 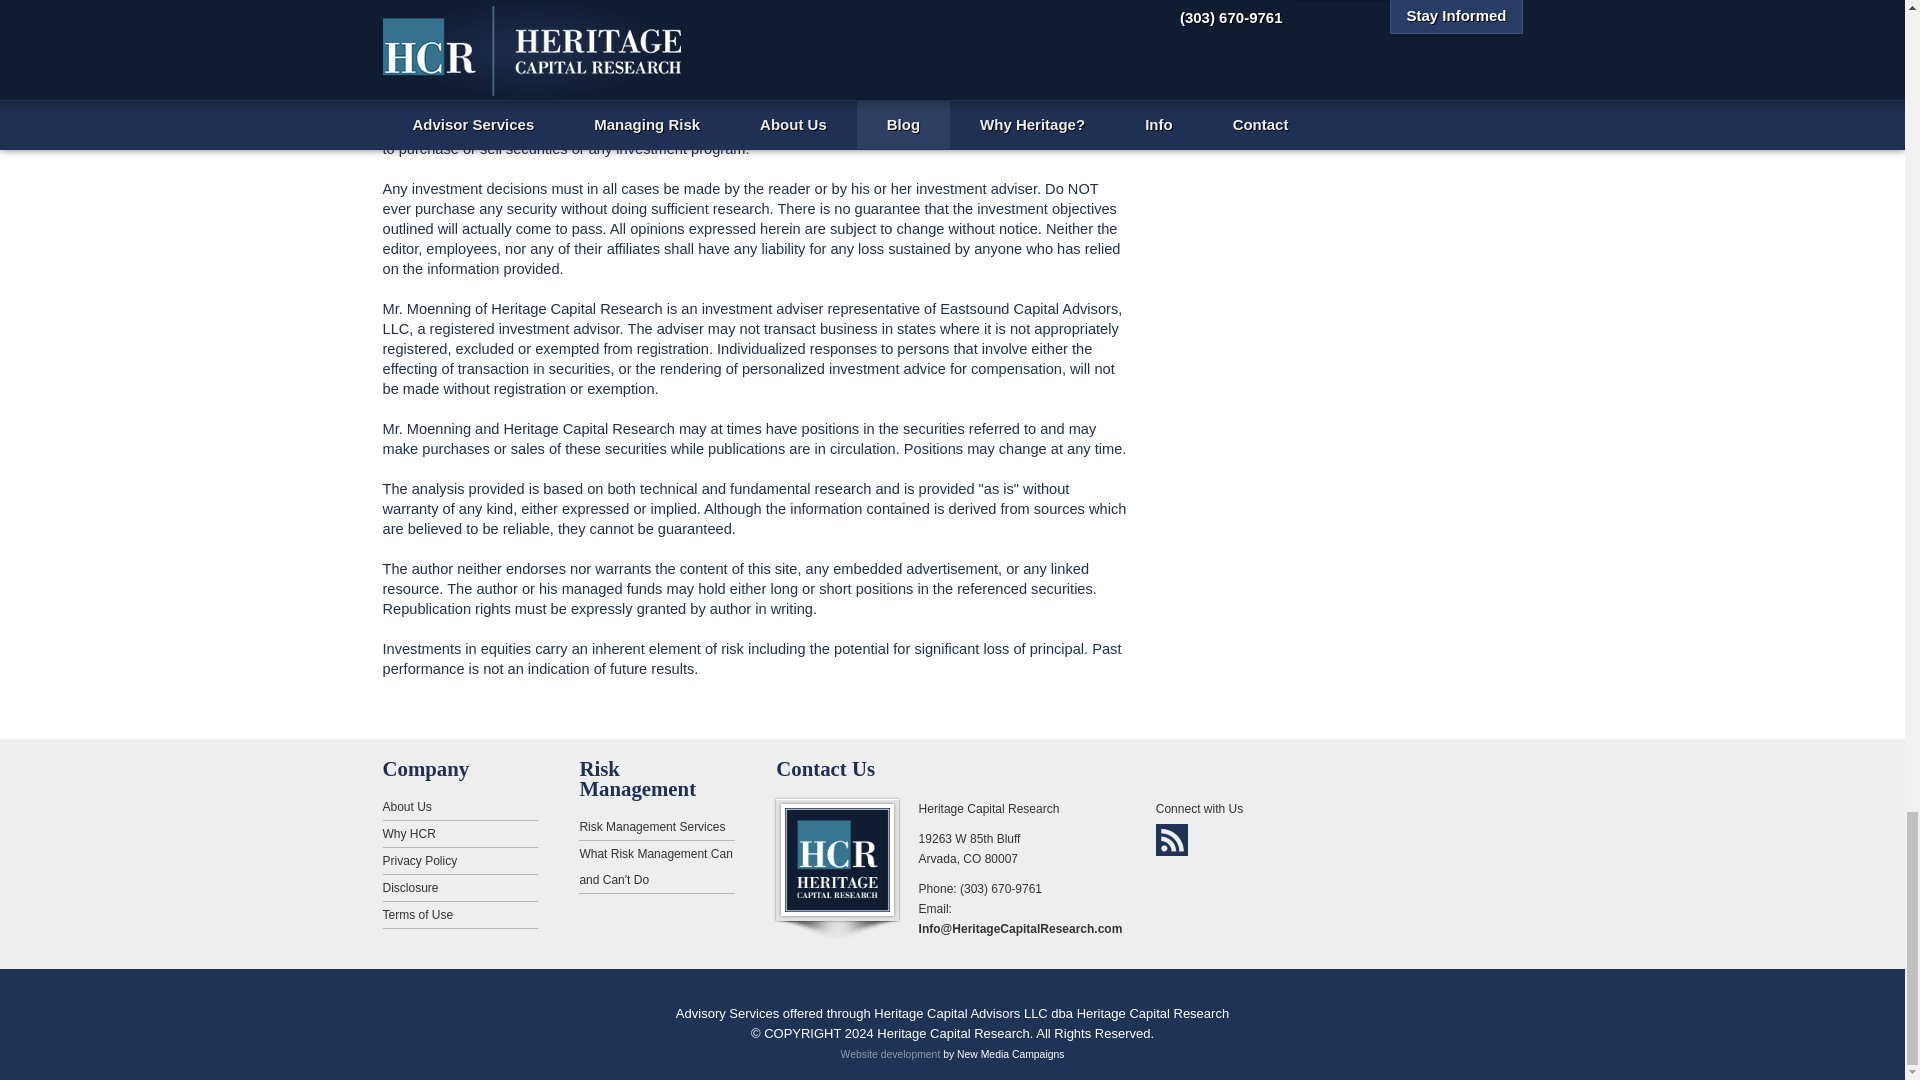 What do you see at coordinates (656, 868) in the screenshot?
I see `What Risk Management Can and Can't Do` at bounding box center [656, 868].